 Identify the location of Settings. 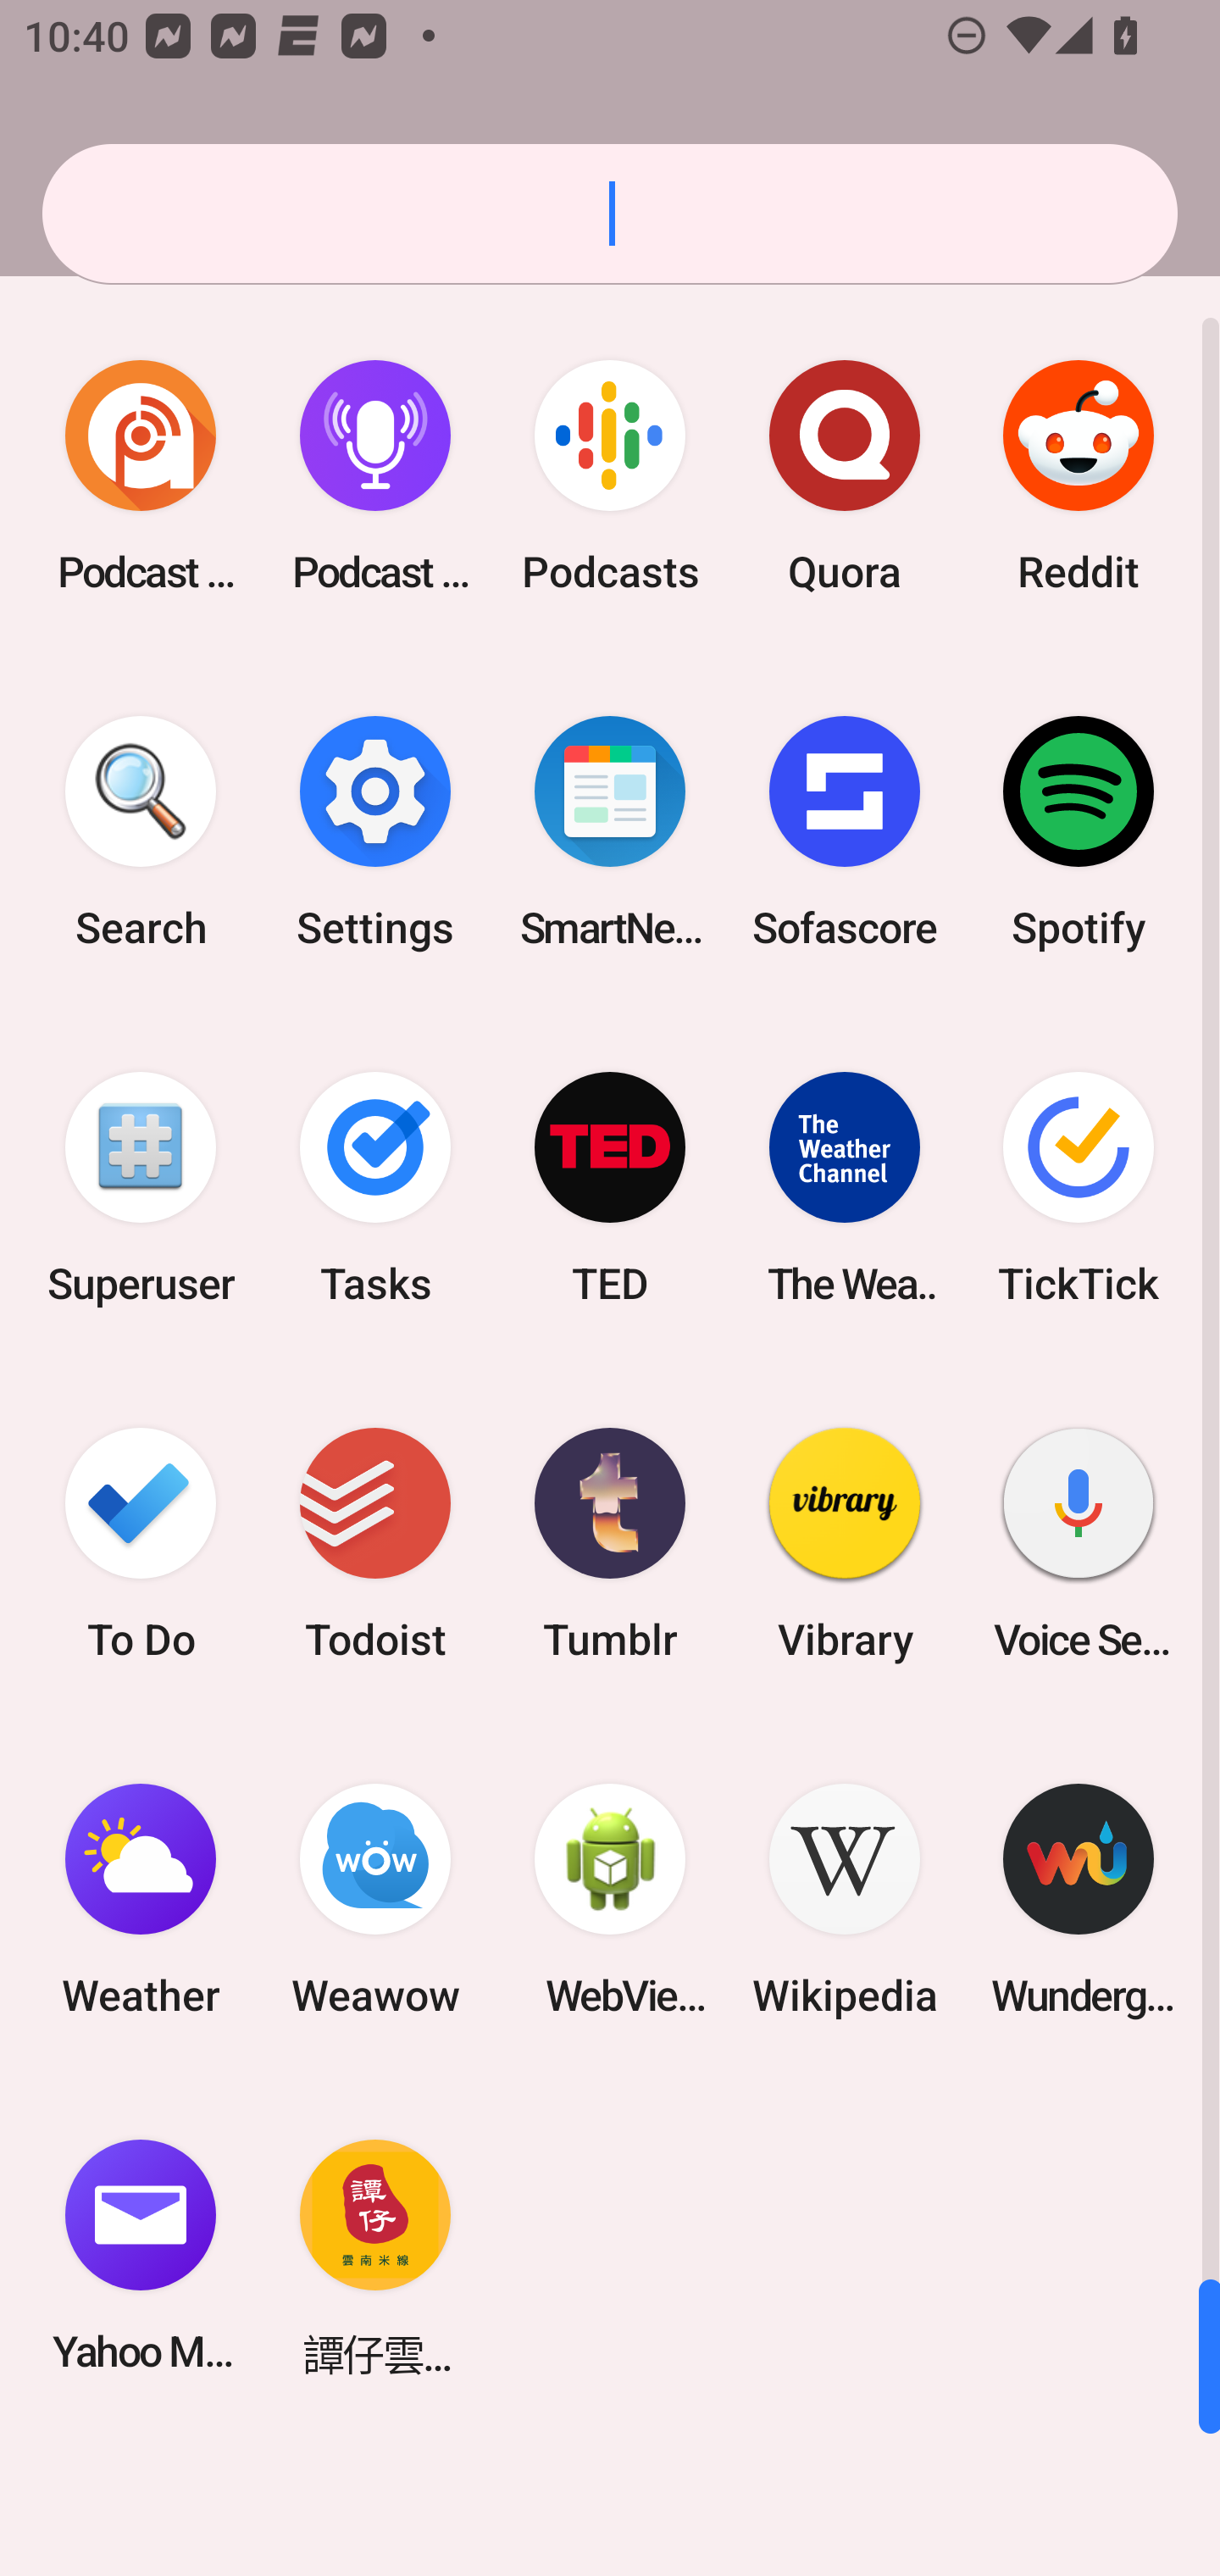
(375, 832).